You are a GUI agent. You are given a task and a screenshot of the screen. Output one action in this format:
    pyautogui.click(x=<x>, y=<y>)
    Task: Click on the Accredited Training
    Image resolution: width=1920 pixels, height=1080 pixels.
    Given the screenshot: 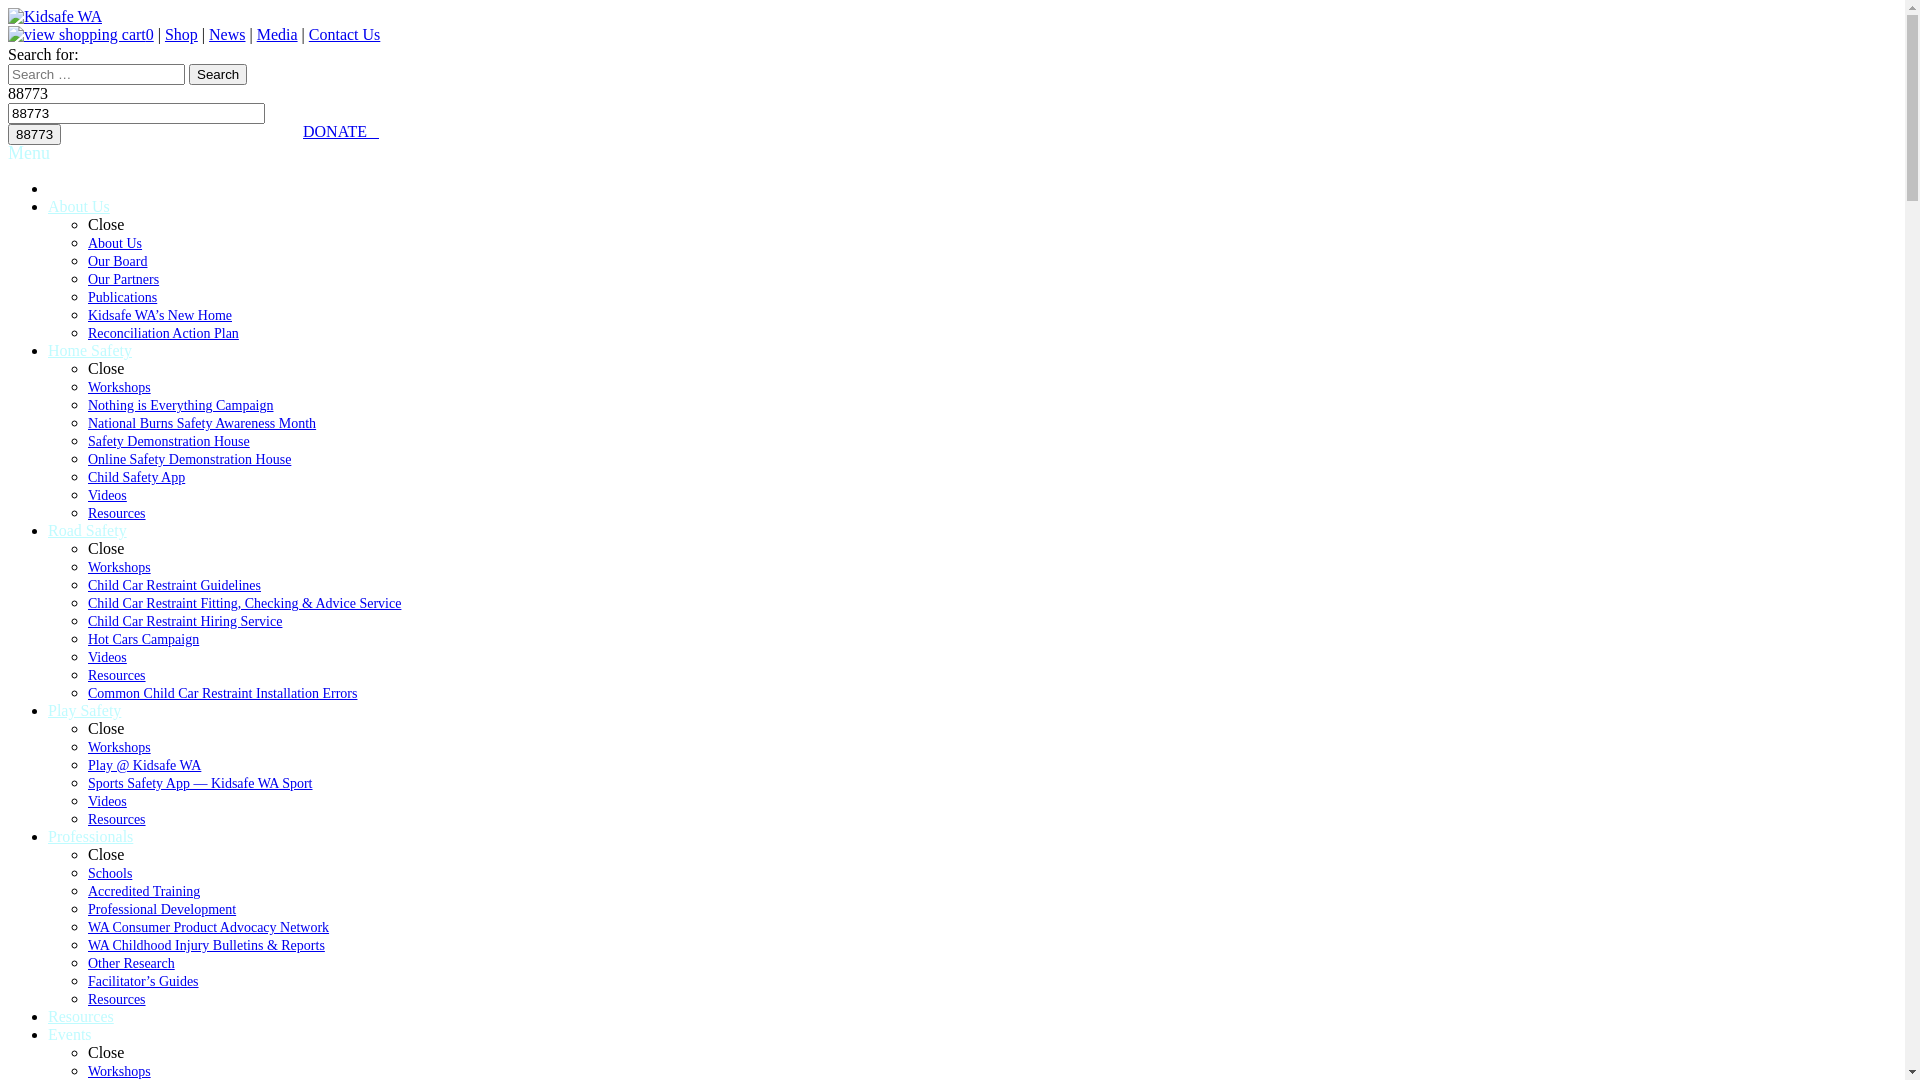 What is the action you would take?
    pyautogui.click(x=144, y=892)
    